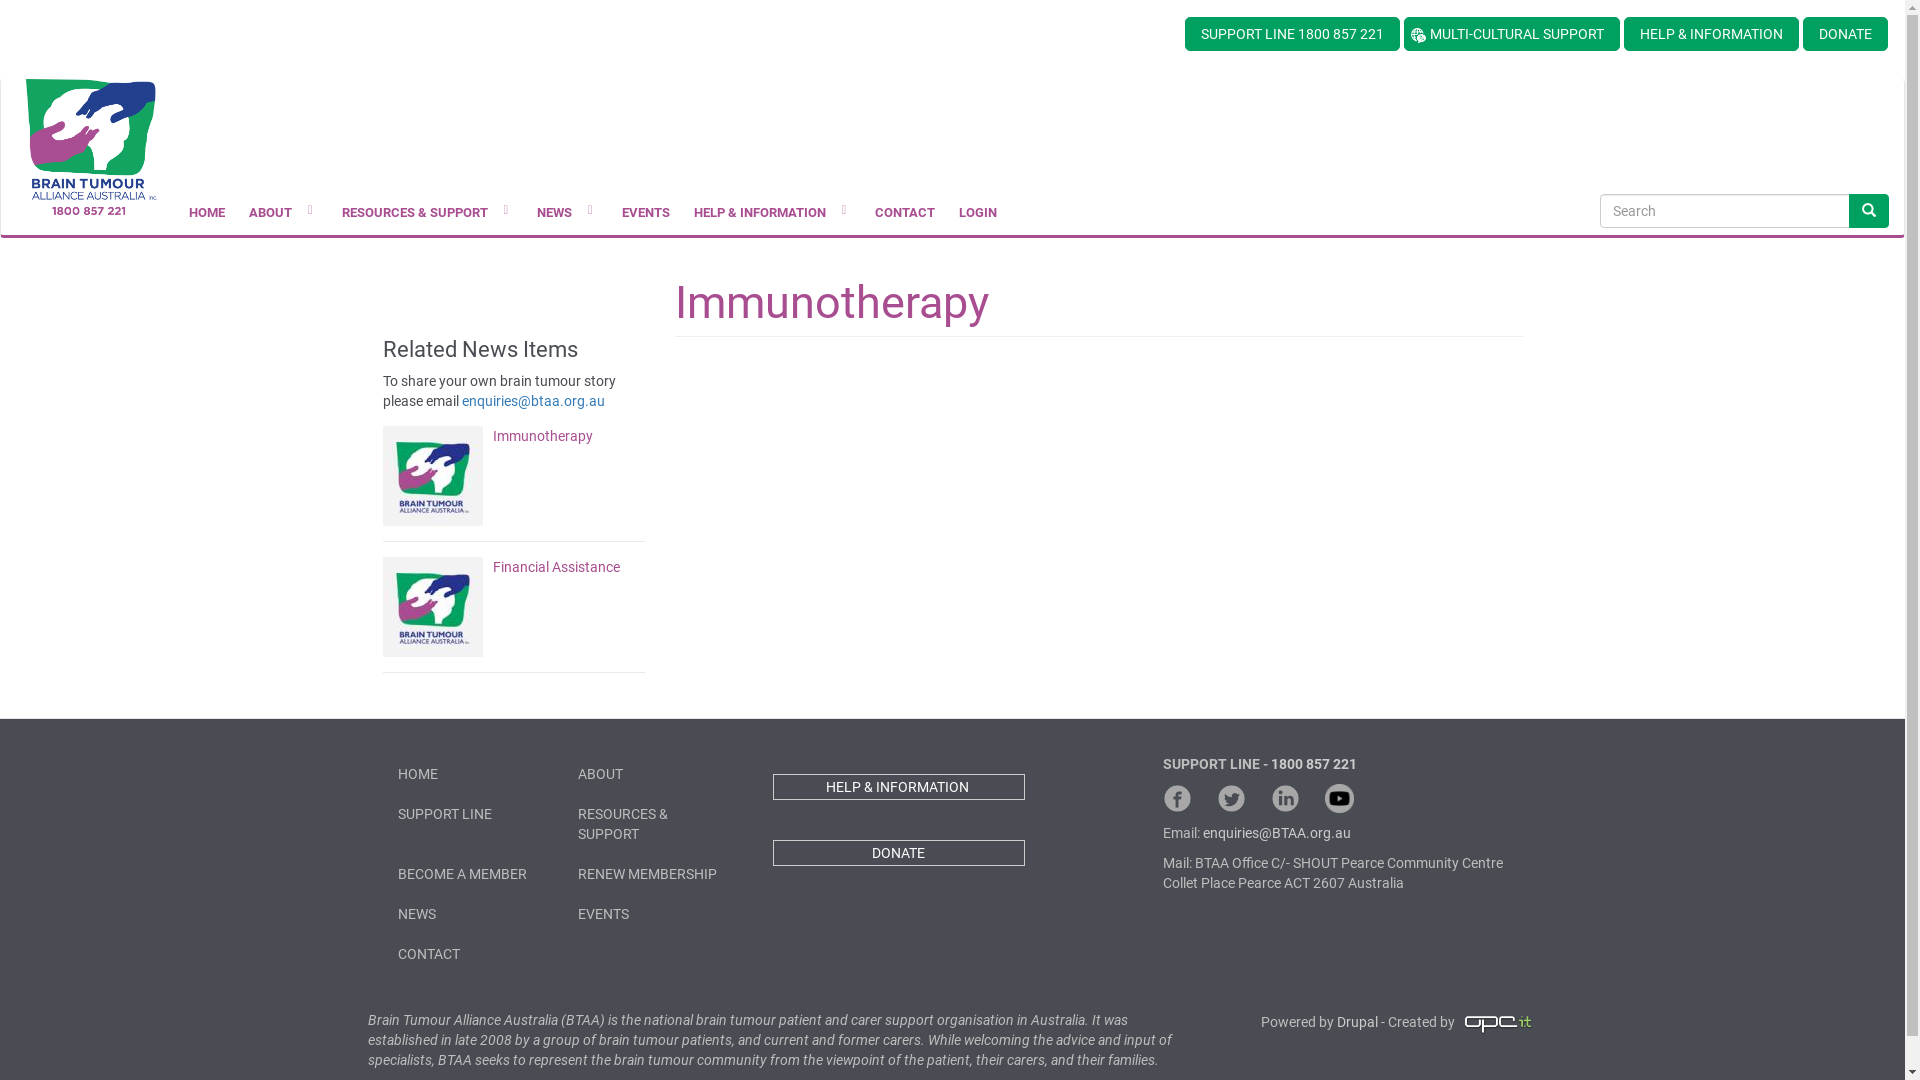  I want to click on Immunotherapy, so click(514, 436).